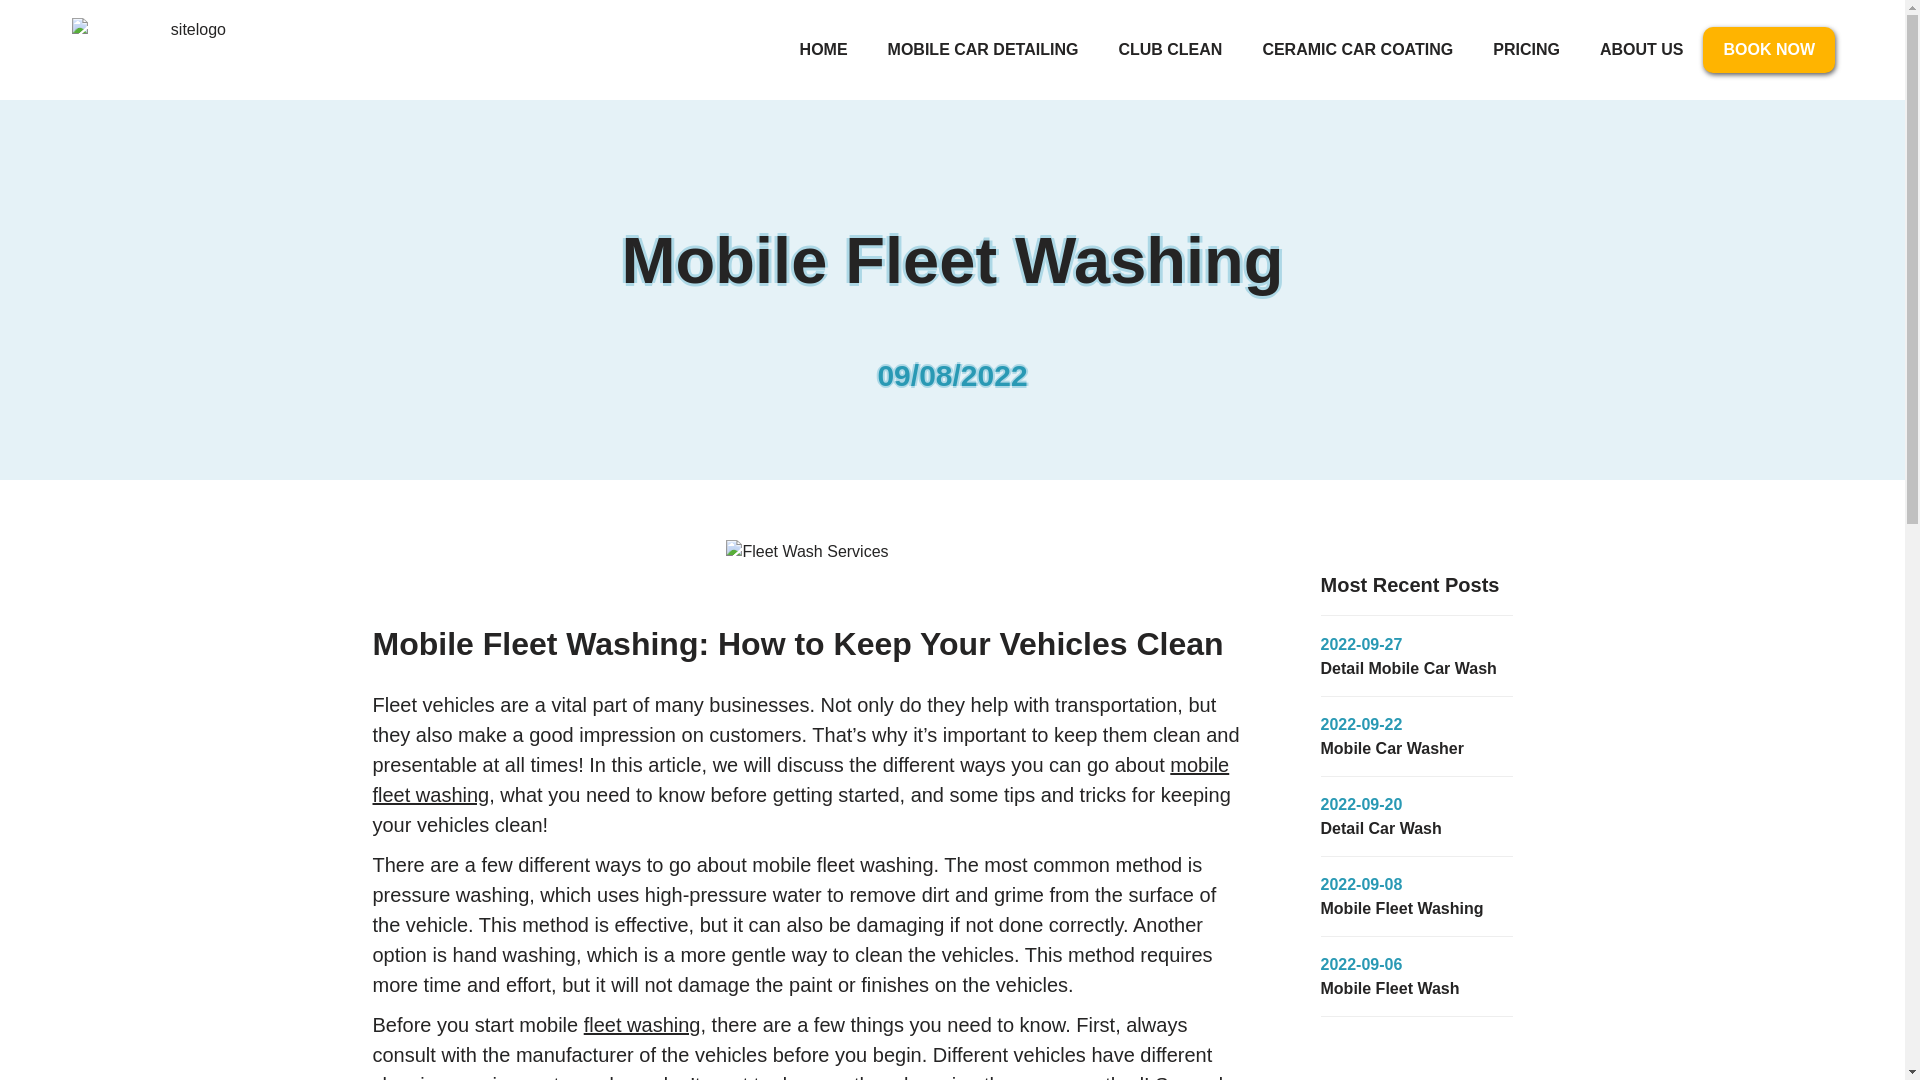 This screenshot has height=1080, width=1920. Describe the element at coordinates (1642, 50) in the screenshot. I see `ABOUT US` at that location.